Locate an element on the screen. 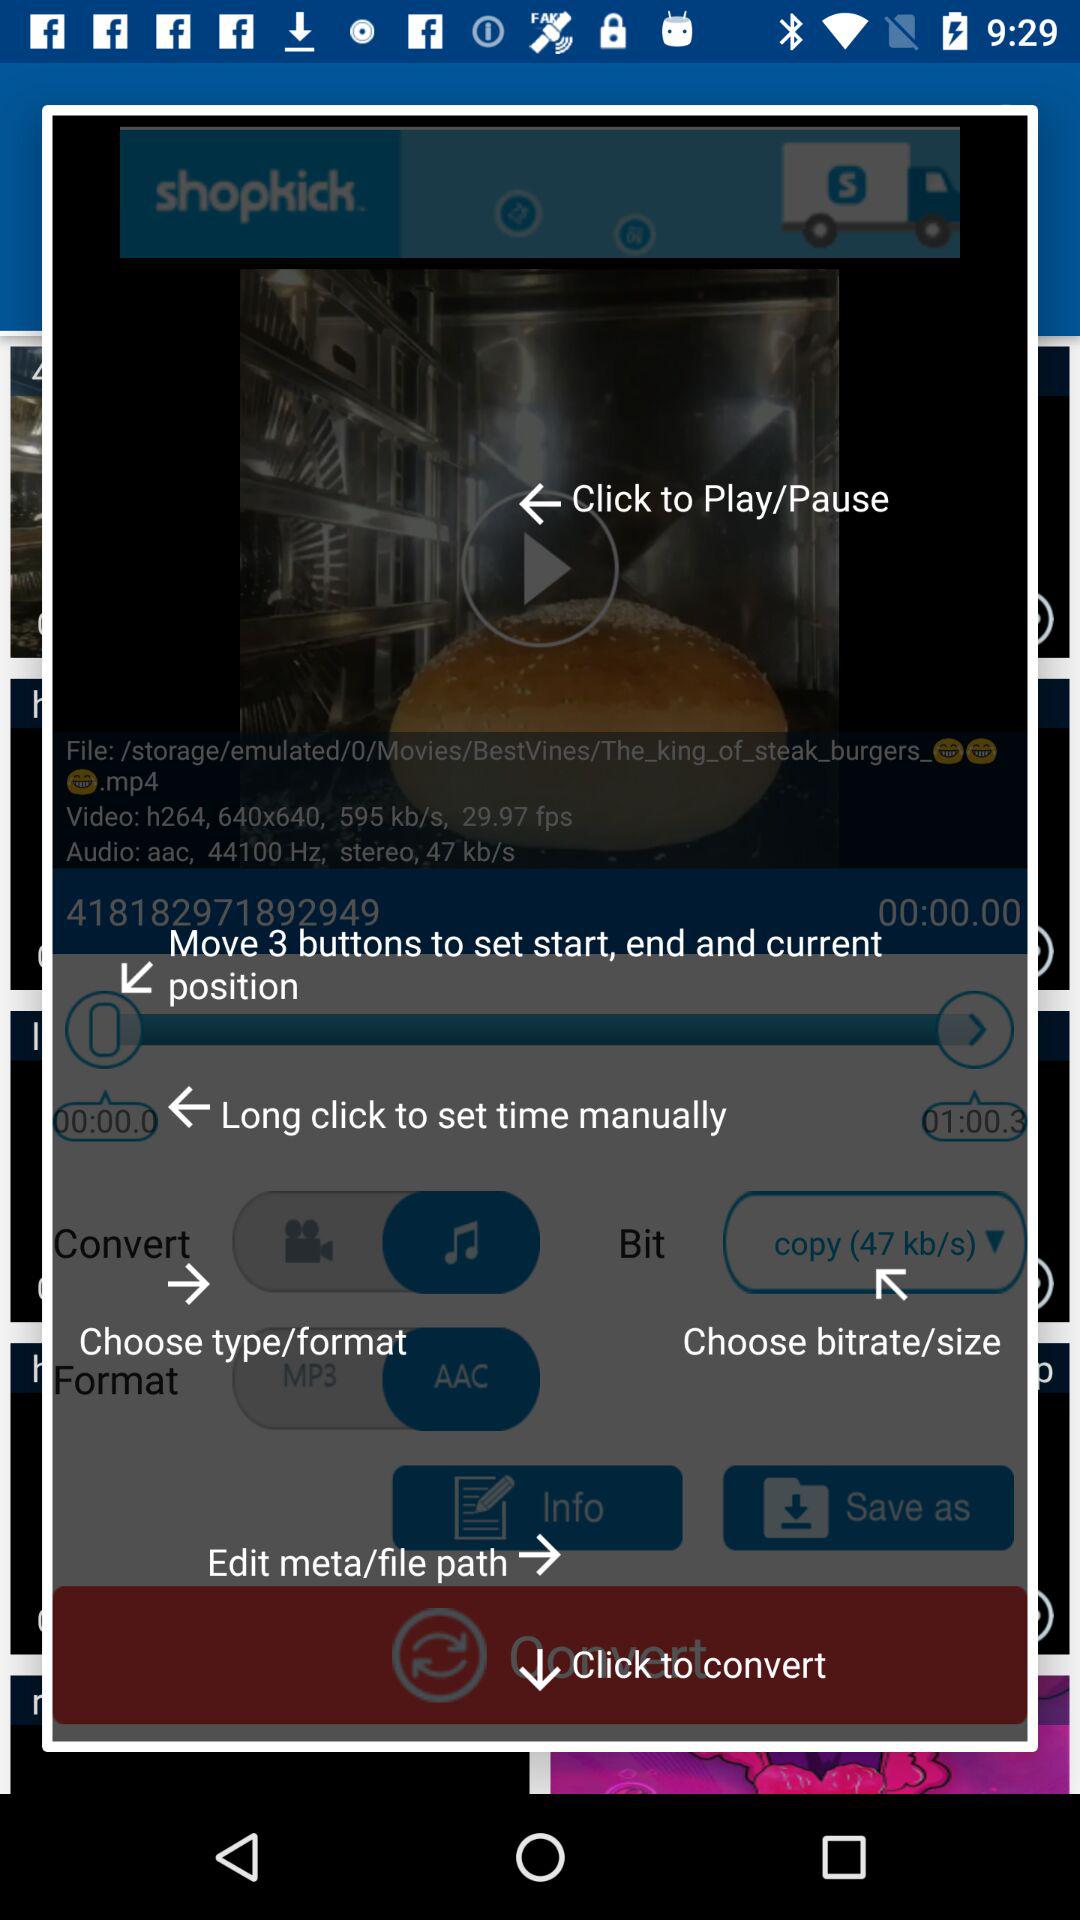  music is located at coordinates (461, 1242).